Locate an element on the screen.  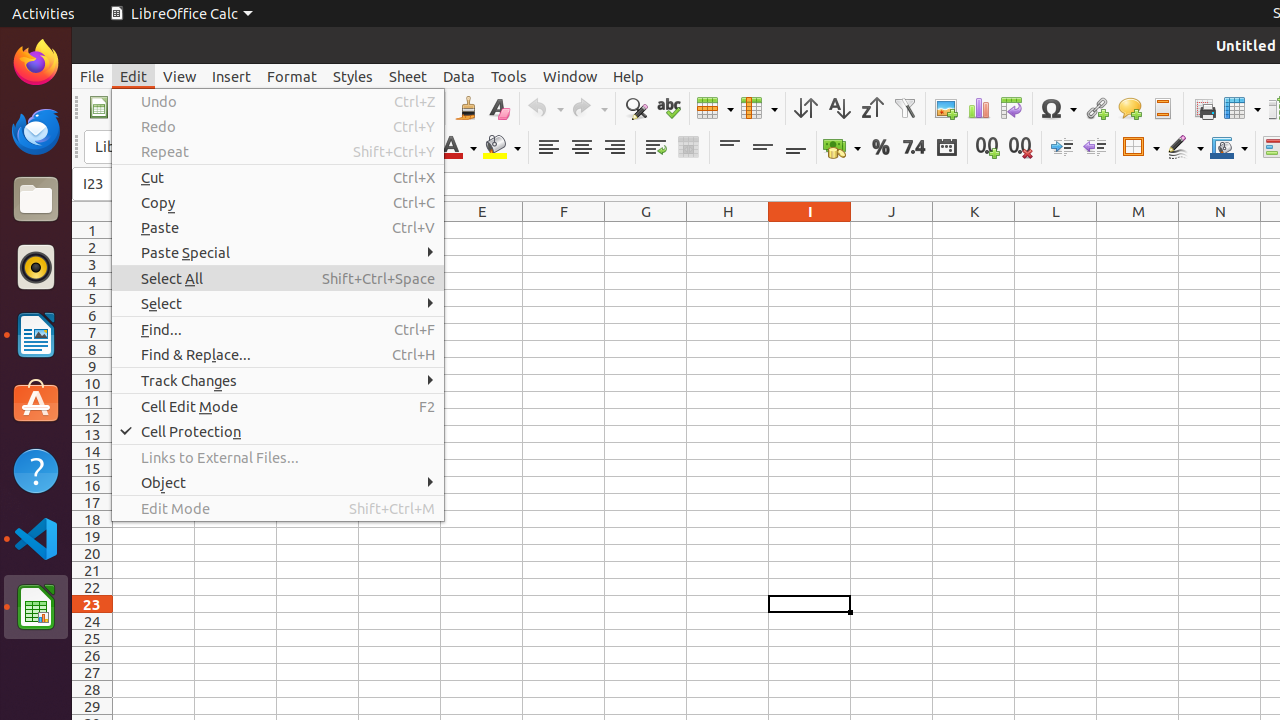
Border Style is located at coordinates (1185, 148).